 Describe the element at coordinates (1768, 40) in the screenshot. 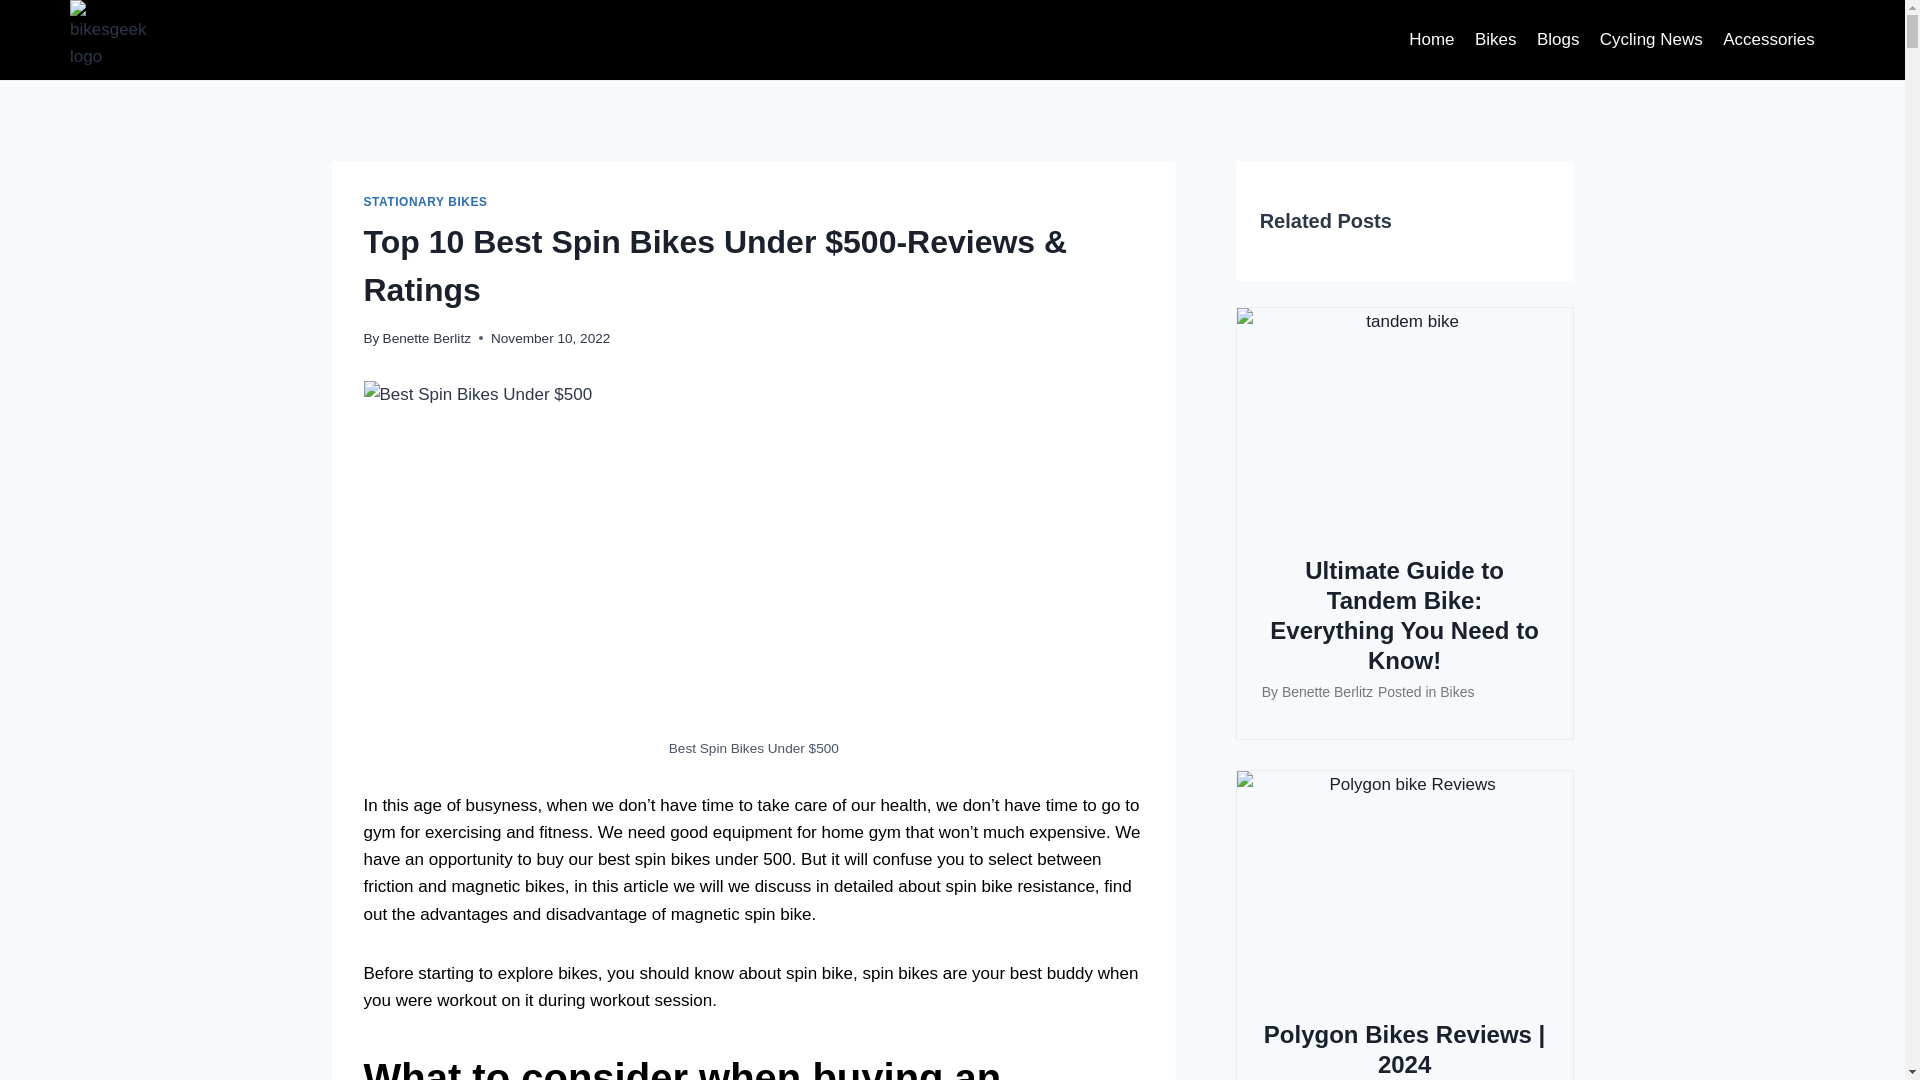

I see `Accessories` at that location.